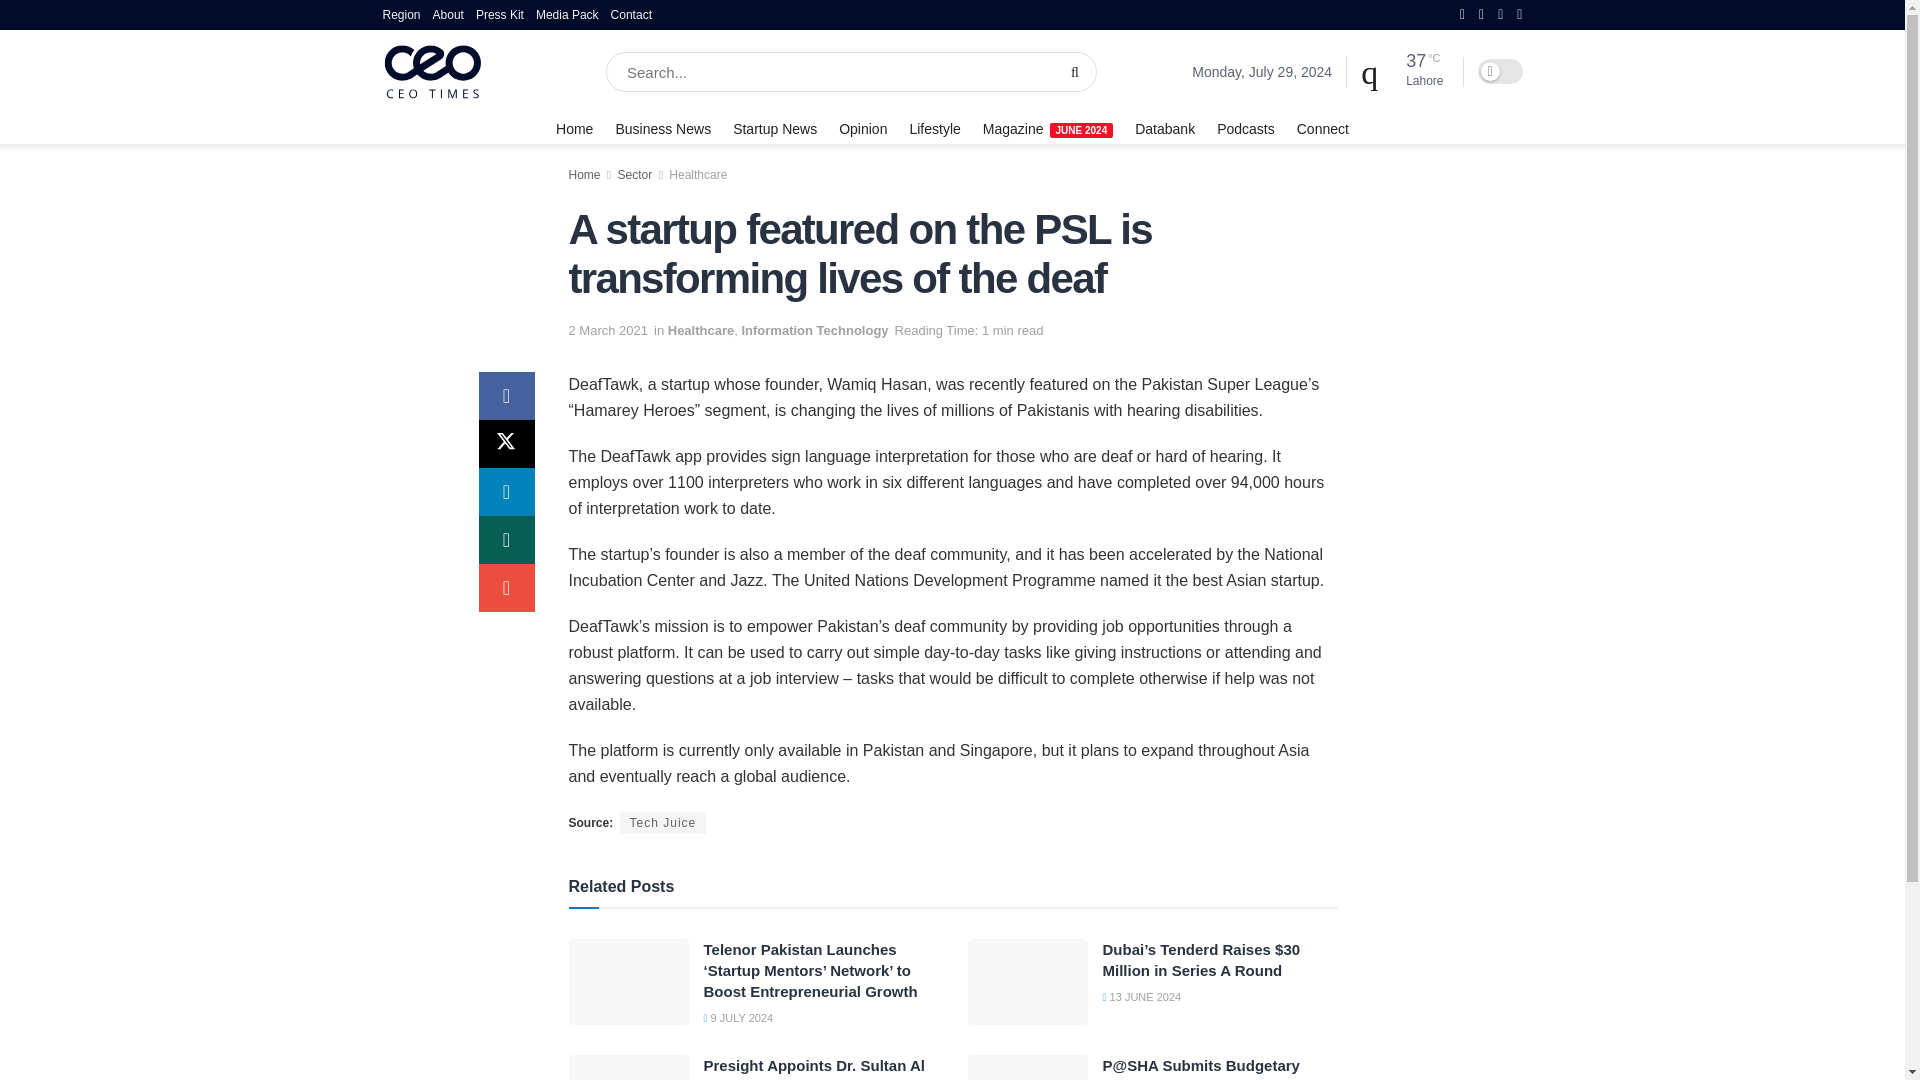  I want to click on Opinion, so click(863, 128).